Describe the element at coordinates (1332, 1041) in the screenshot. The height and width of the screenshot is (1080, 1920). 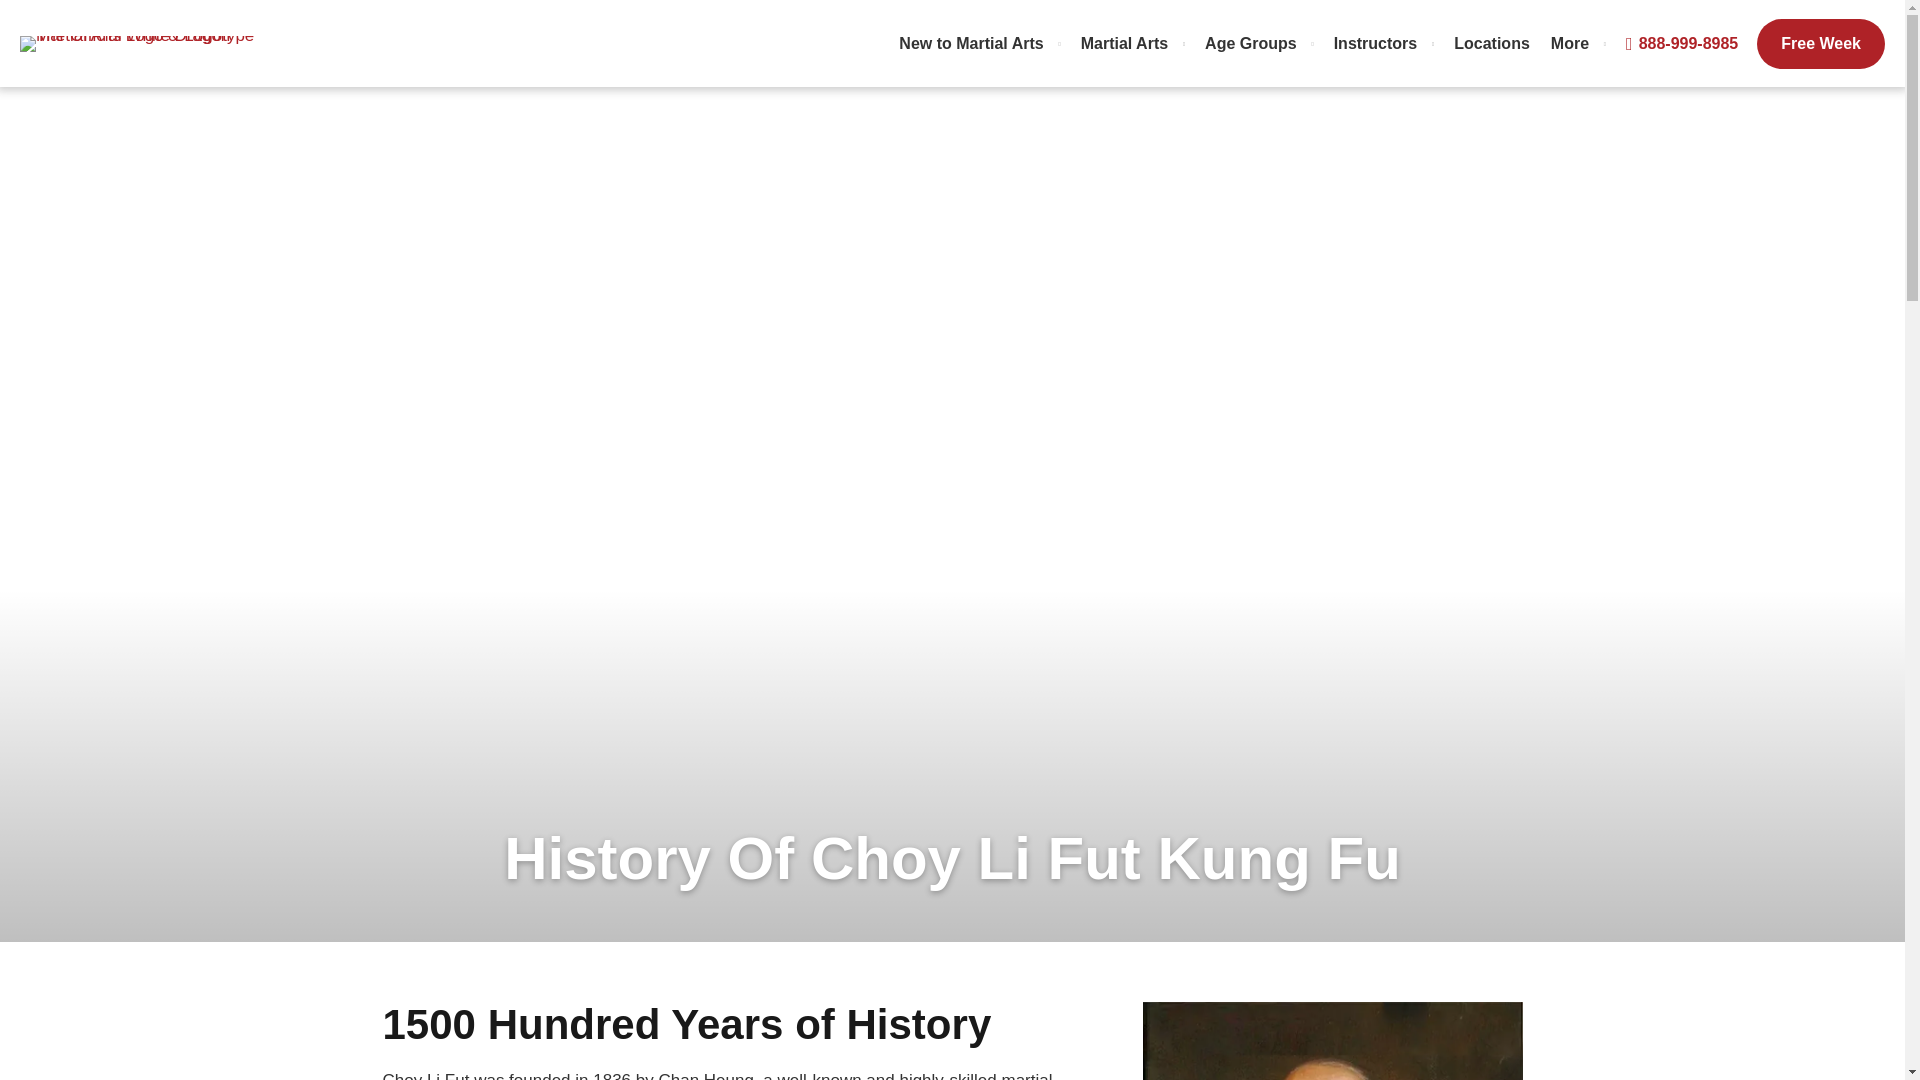
I see `image-sifu` at that location.